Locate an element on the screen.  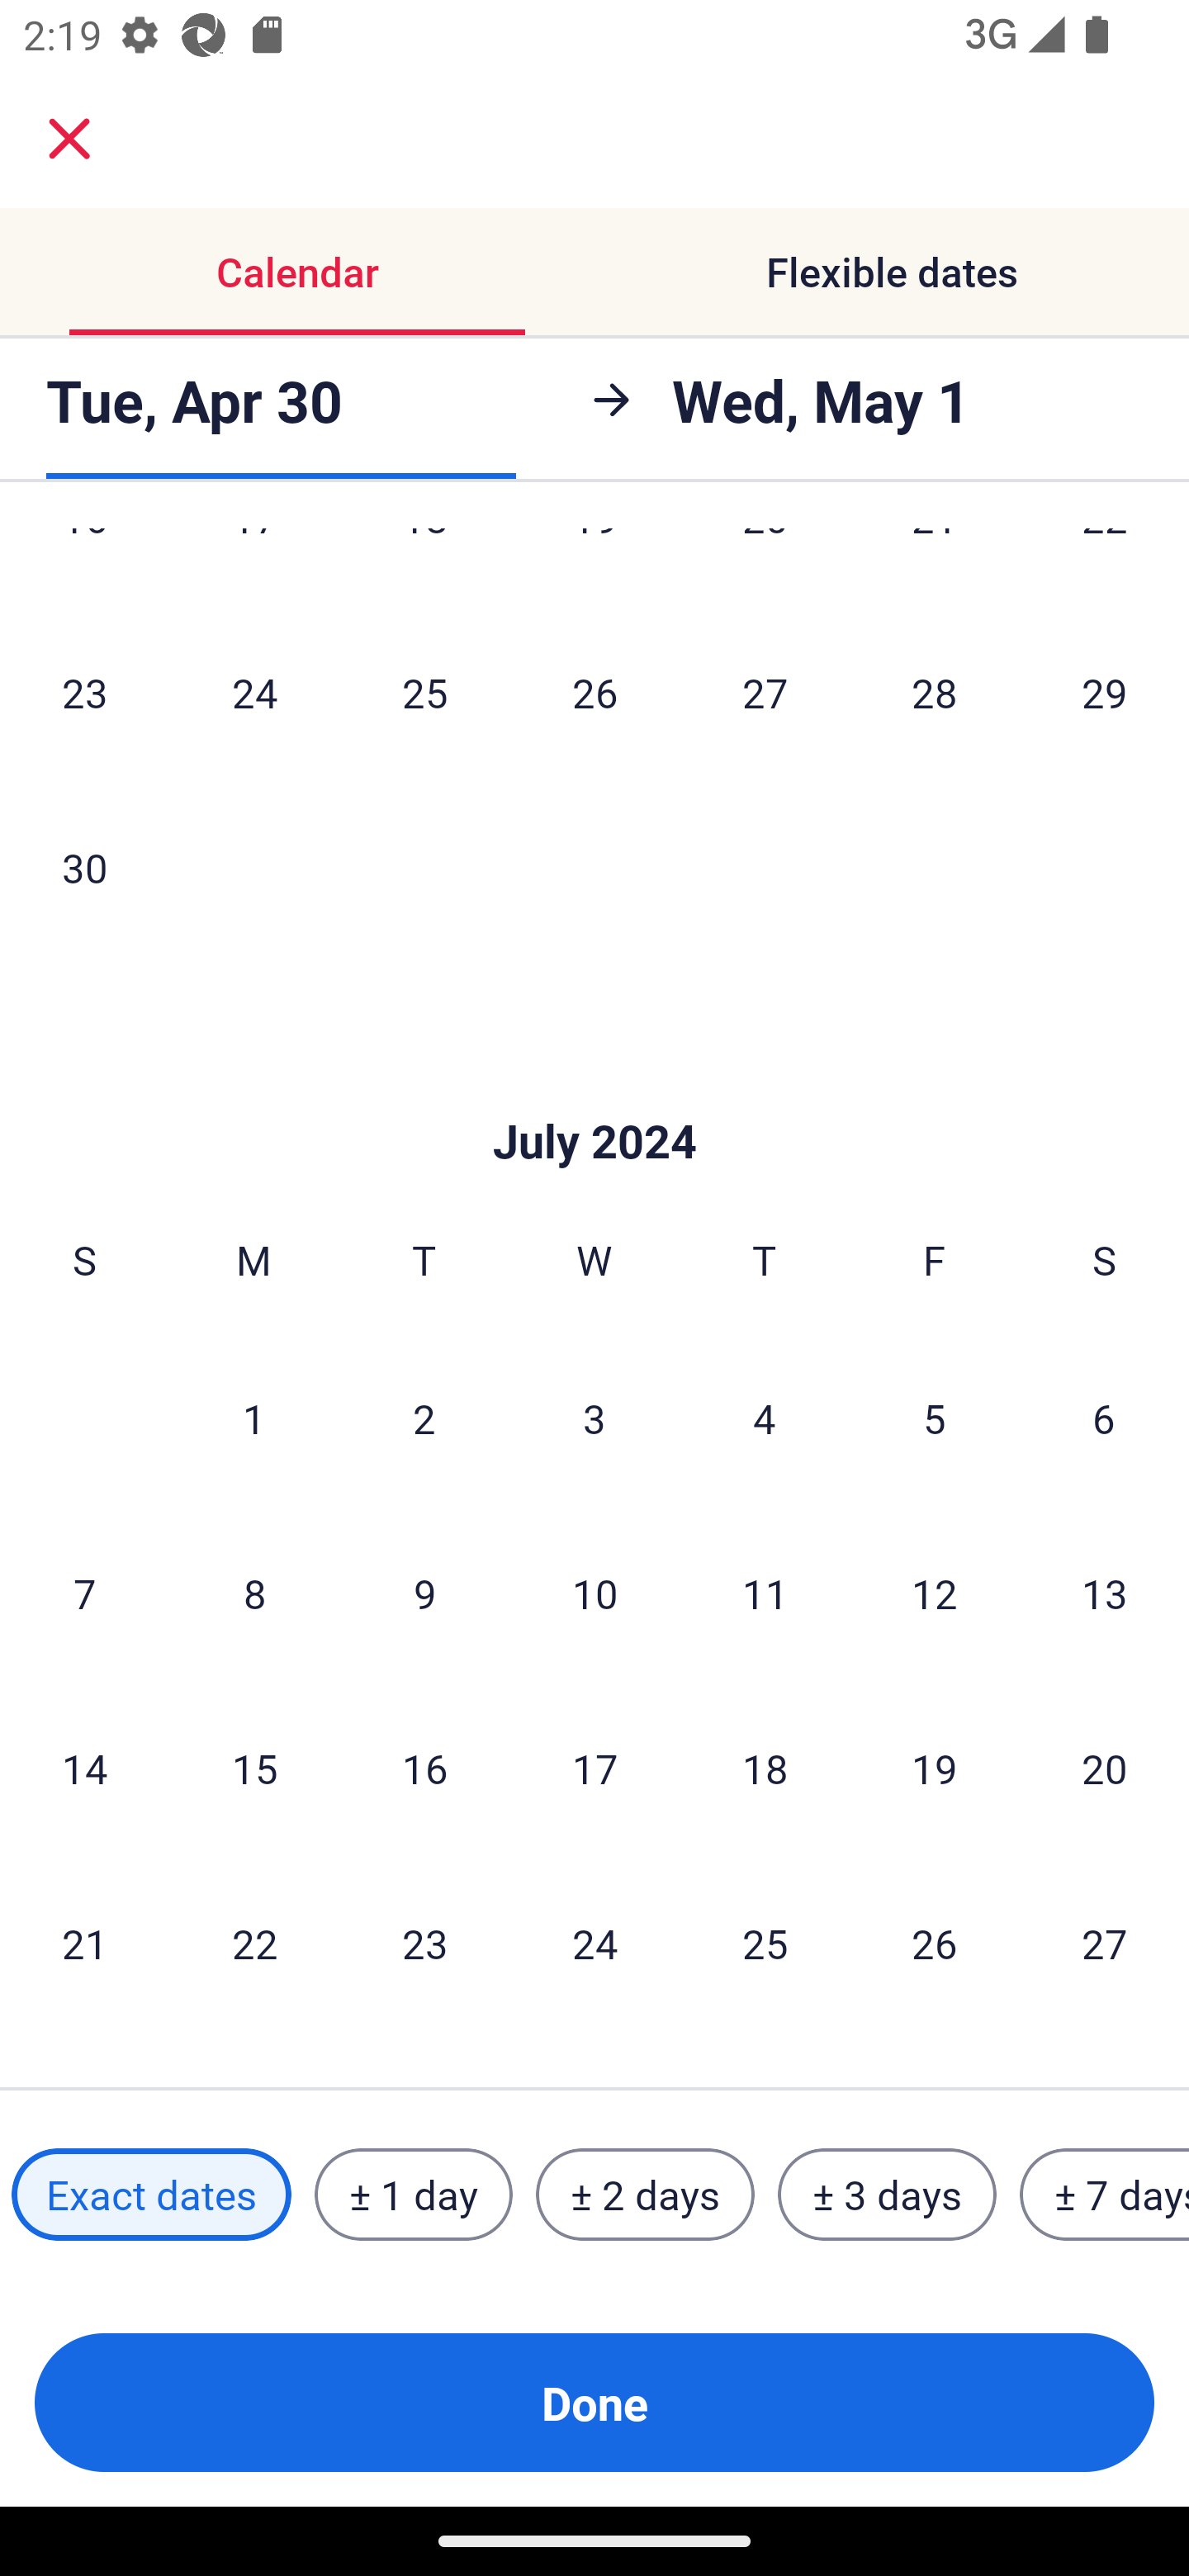
14 Sunday, July 14, 2024 is located at coordinates (84, 1769).